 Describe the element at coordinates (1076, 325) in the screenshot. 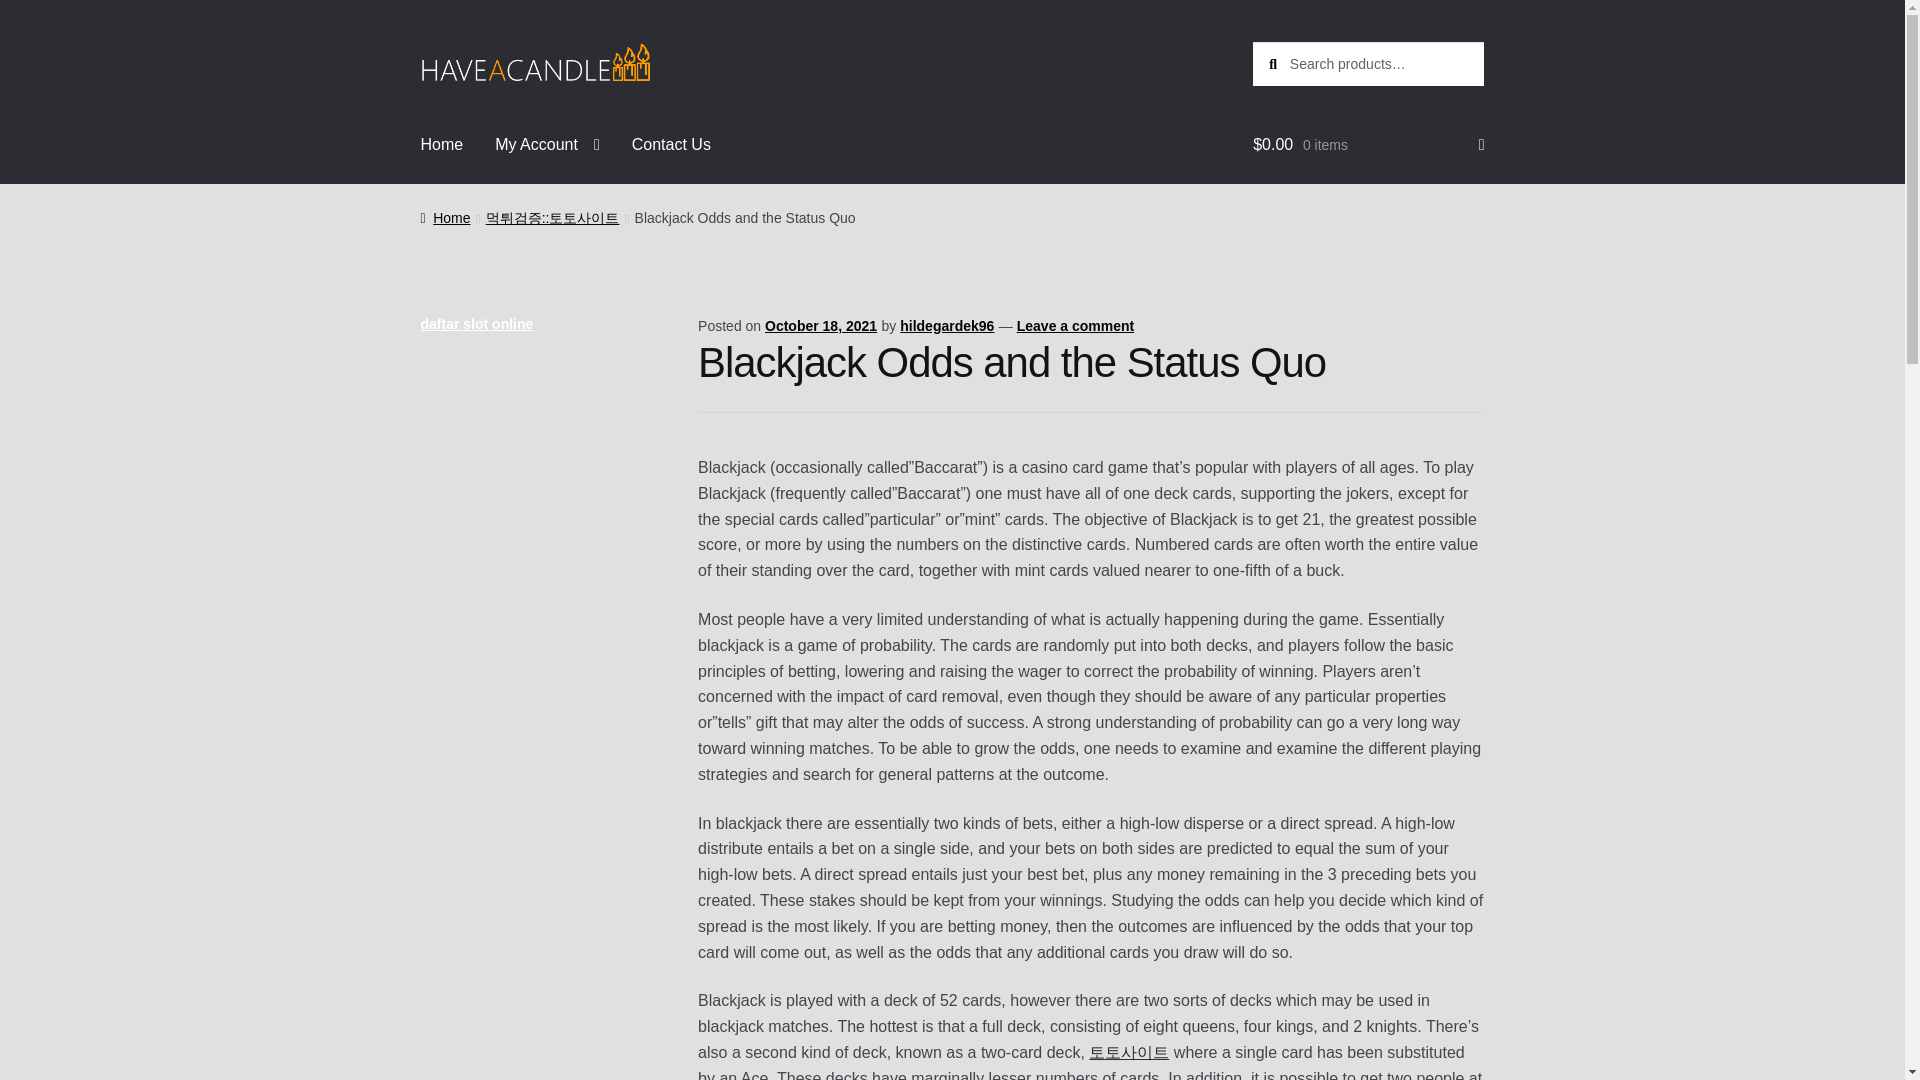

I see `Leave a comment` at that location.